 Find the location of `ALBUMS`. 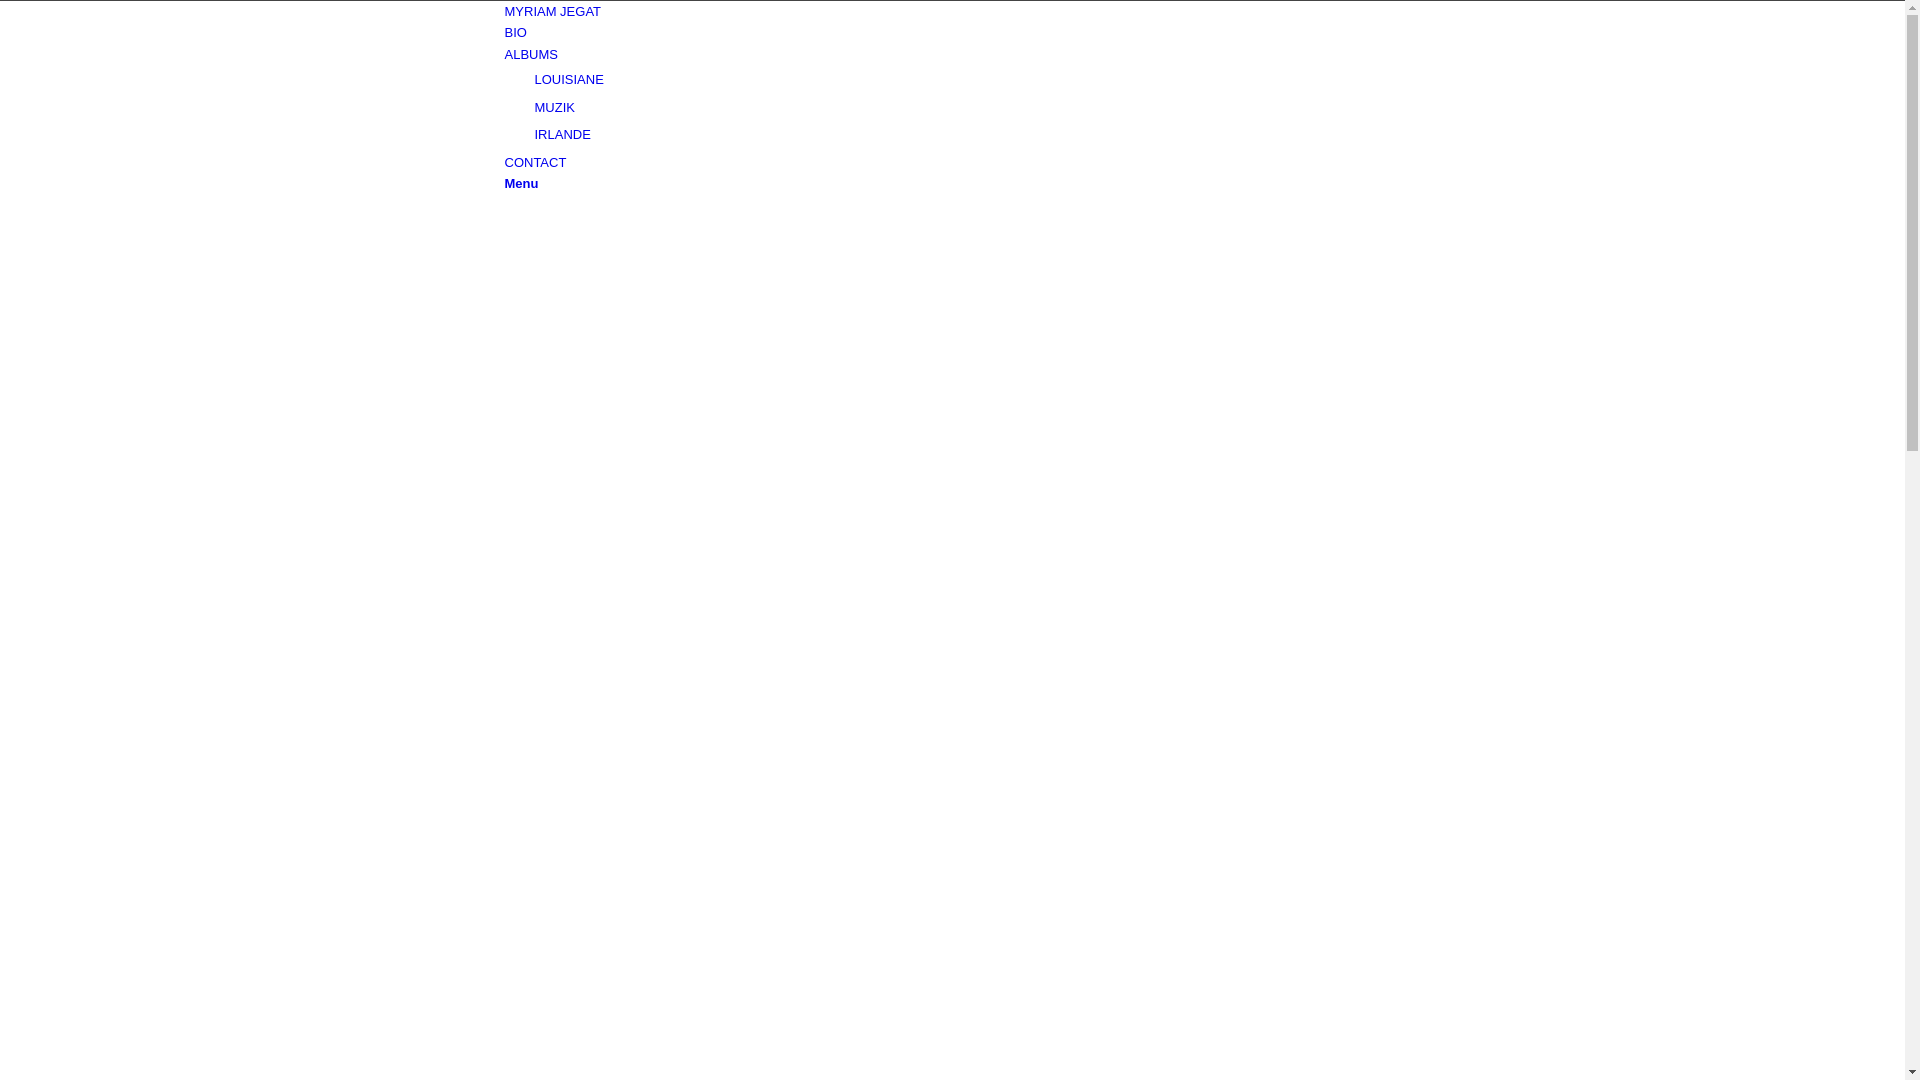

ALBUMS is located at coordinates (530, 54).